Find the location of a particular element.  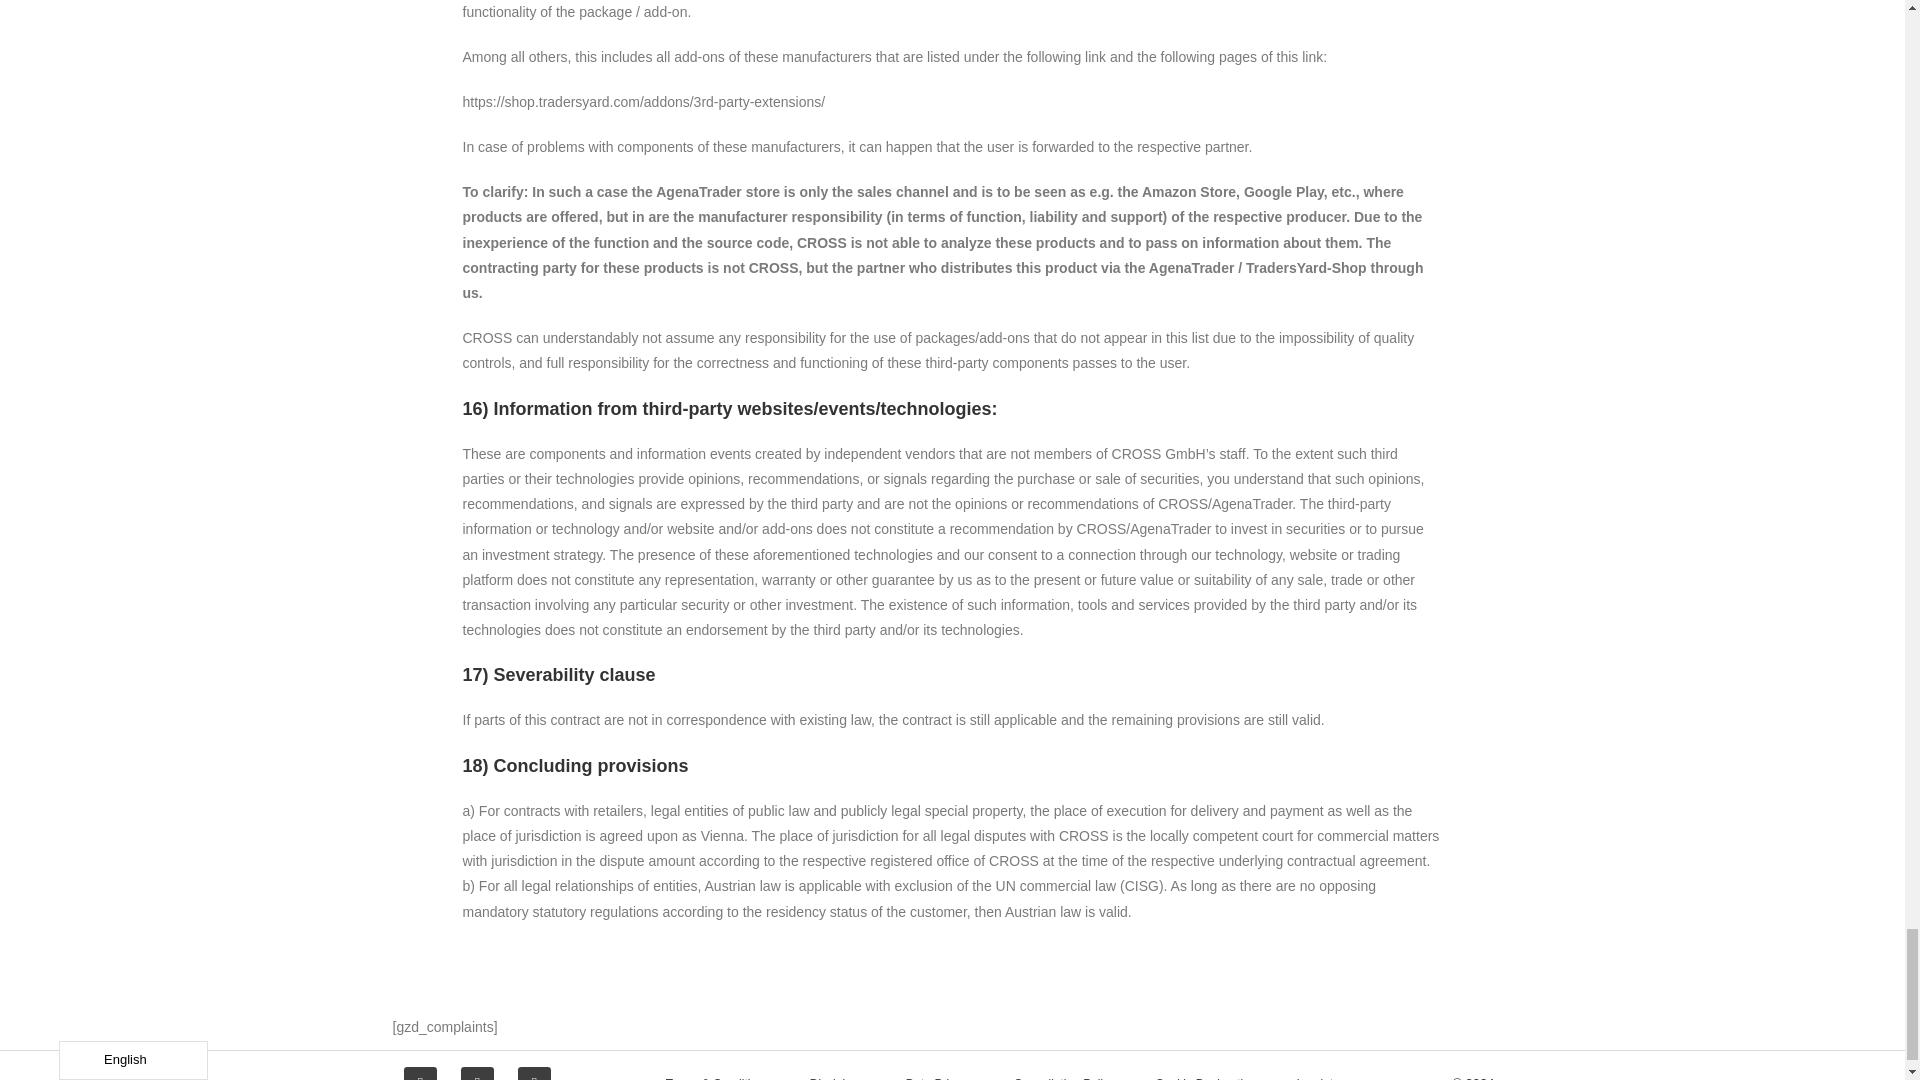

Disclaimer is located at coordinates (837, 1070).